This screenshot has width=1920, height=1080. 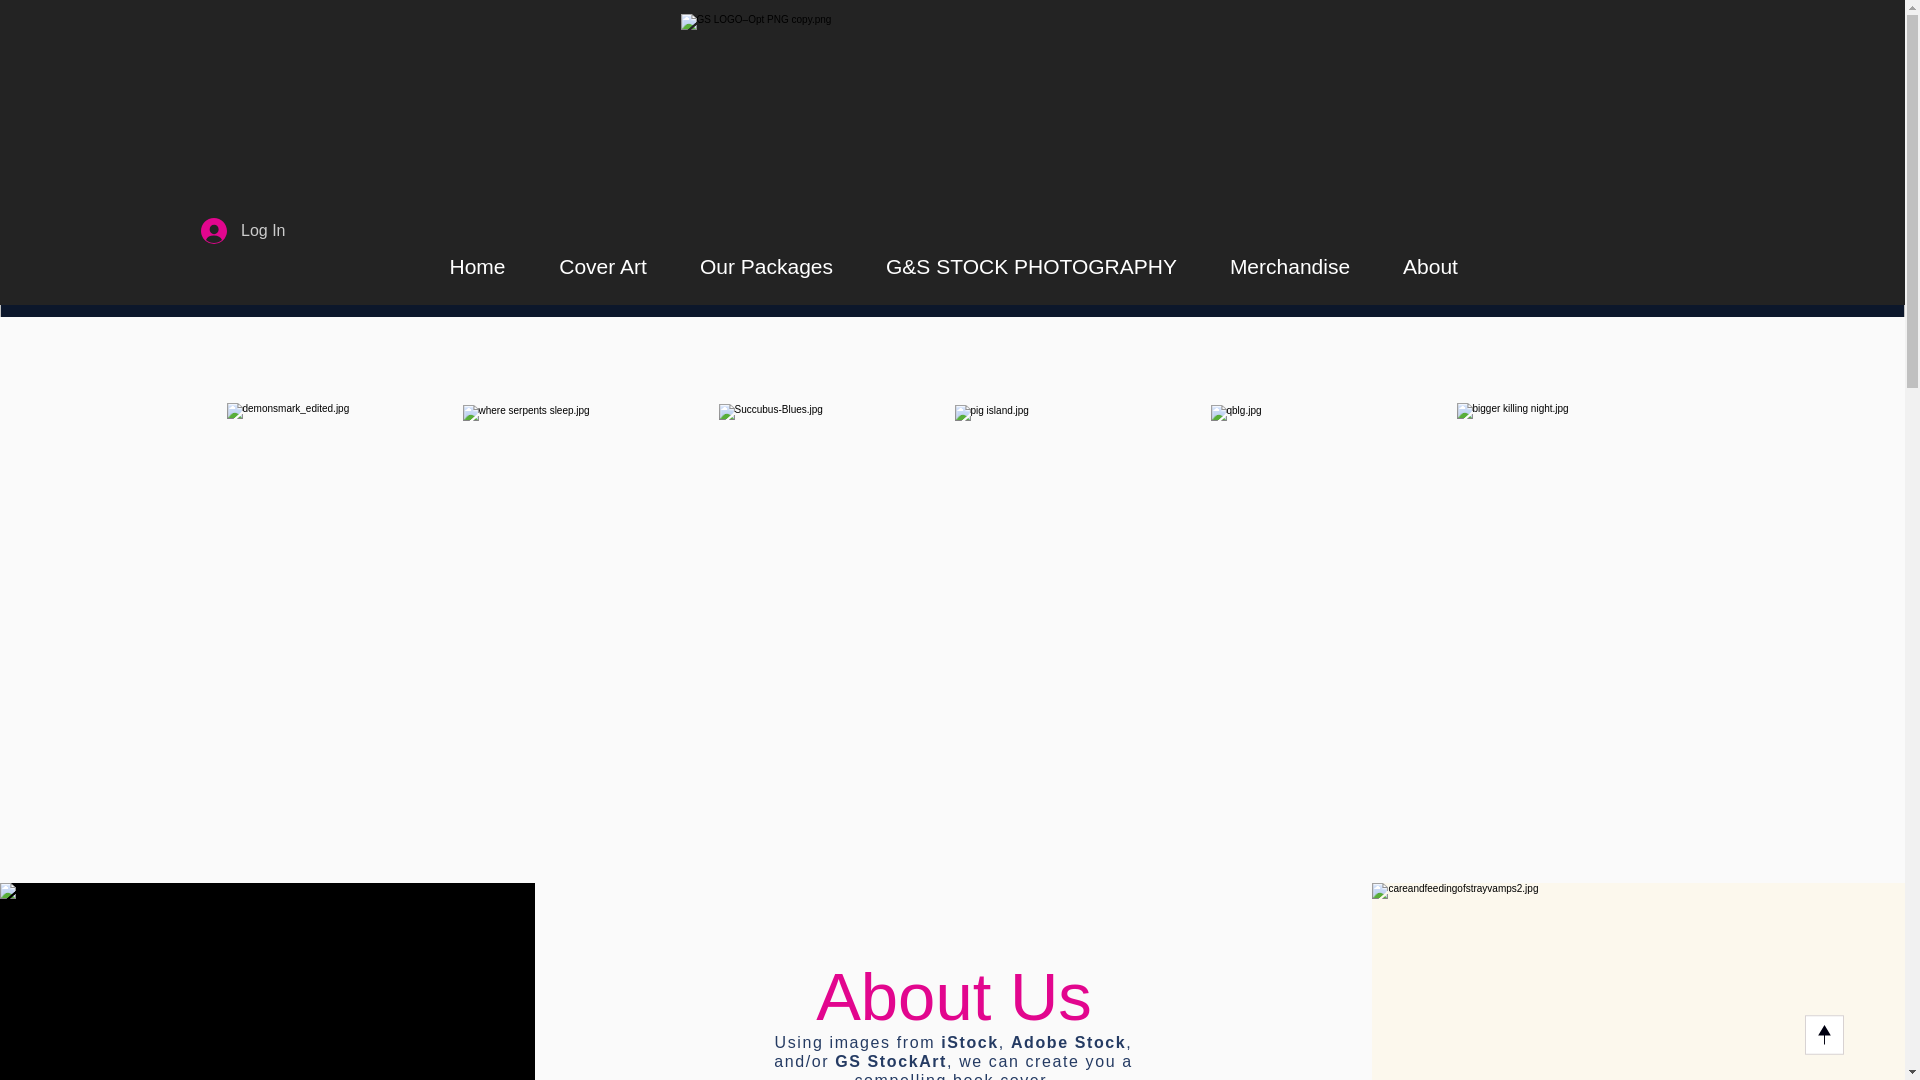 What do you see at coordinates (952, 117) in the screenshot?
I see `GS LOGO PNG copy.png` at bounding box center [952, 117].